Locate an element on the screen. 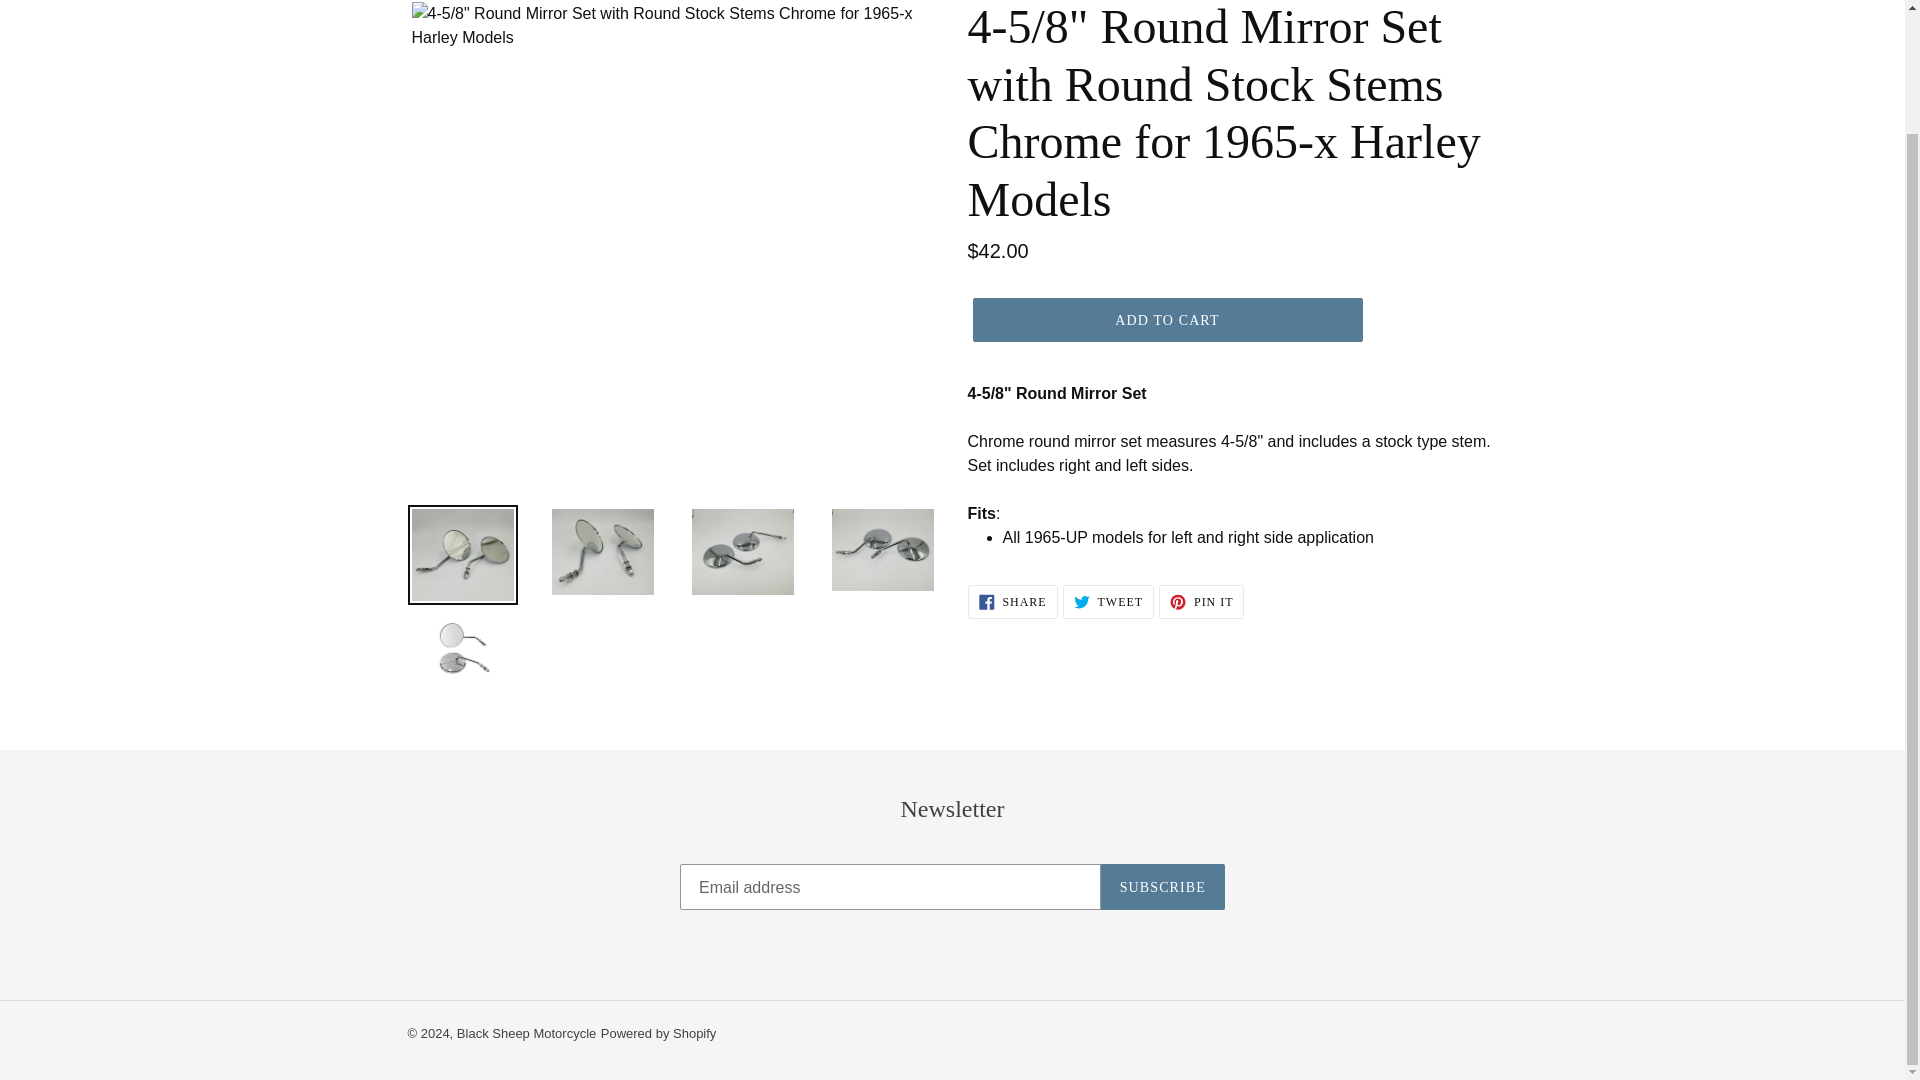 The width and height of the screenshot is (1920, 1080). ADD TO CART is located at coordinates (526, 1034).